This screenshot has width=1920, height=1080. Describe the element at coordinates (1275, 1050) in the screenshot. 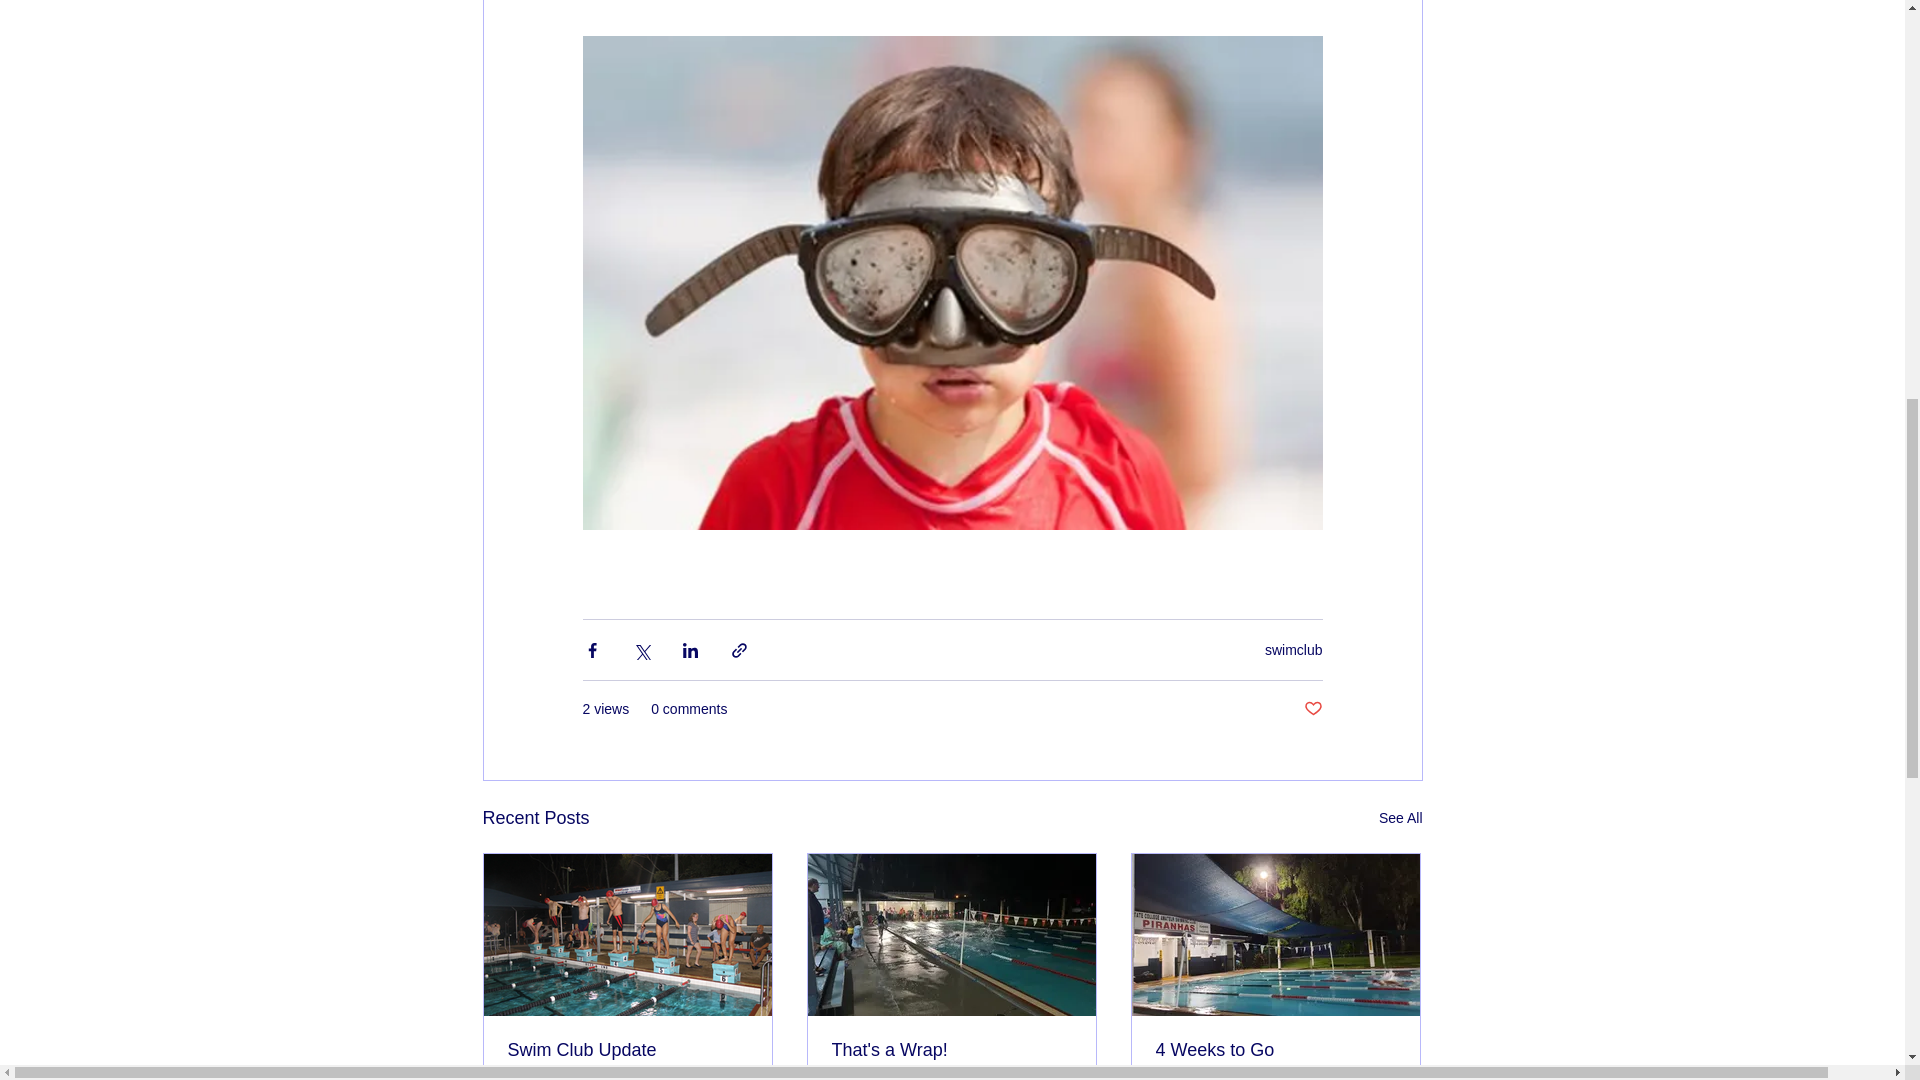

I see `4 Weeks to Go` at that location.